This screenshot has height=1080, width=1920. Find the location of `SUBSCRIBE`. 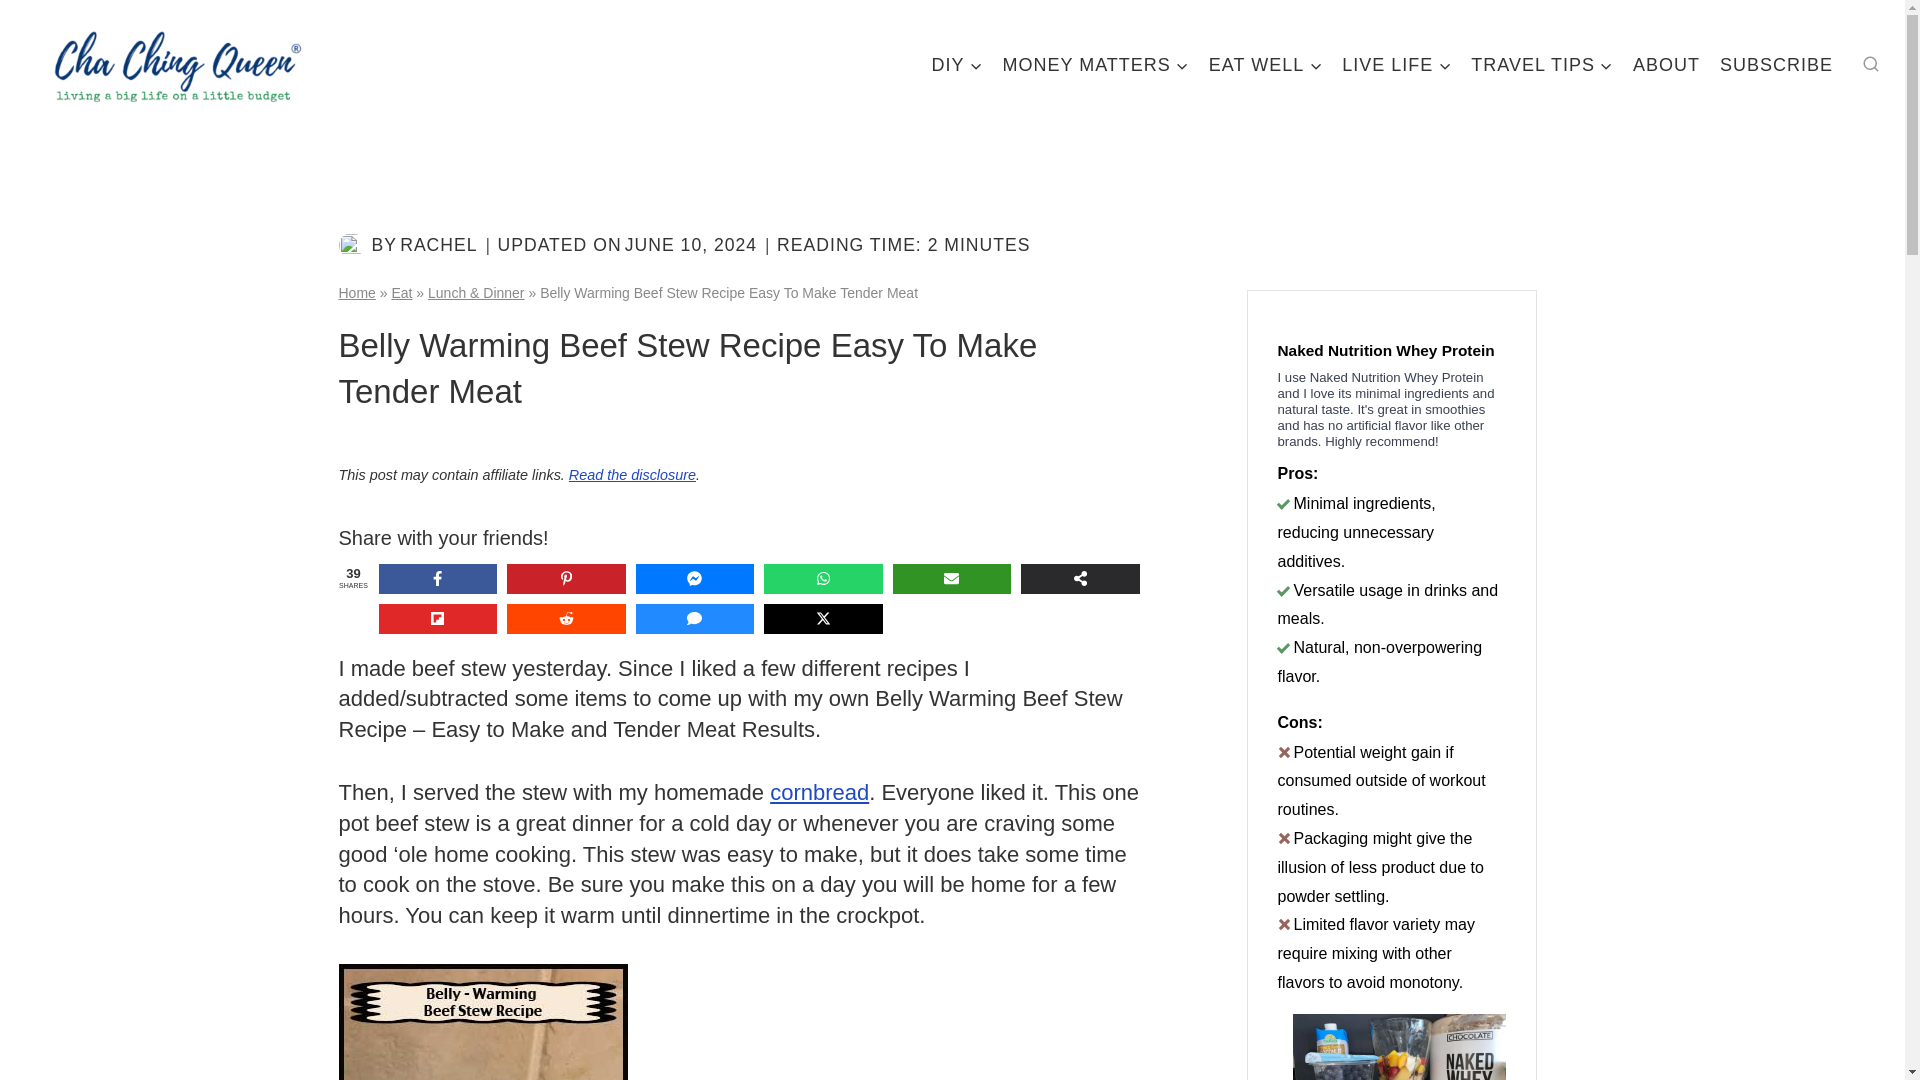

SUBSCRIBE is located at coordinates (1776, 64).